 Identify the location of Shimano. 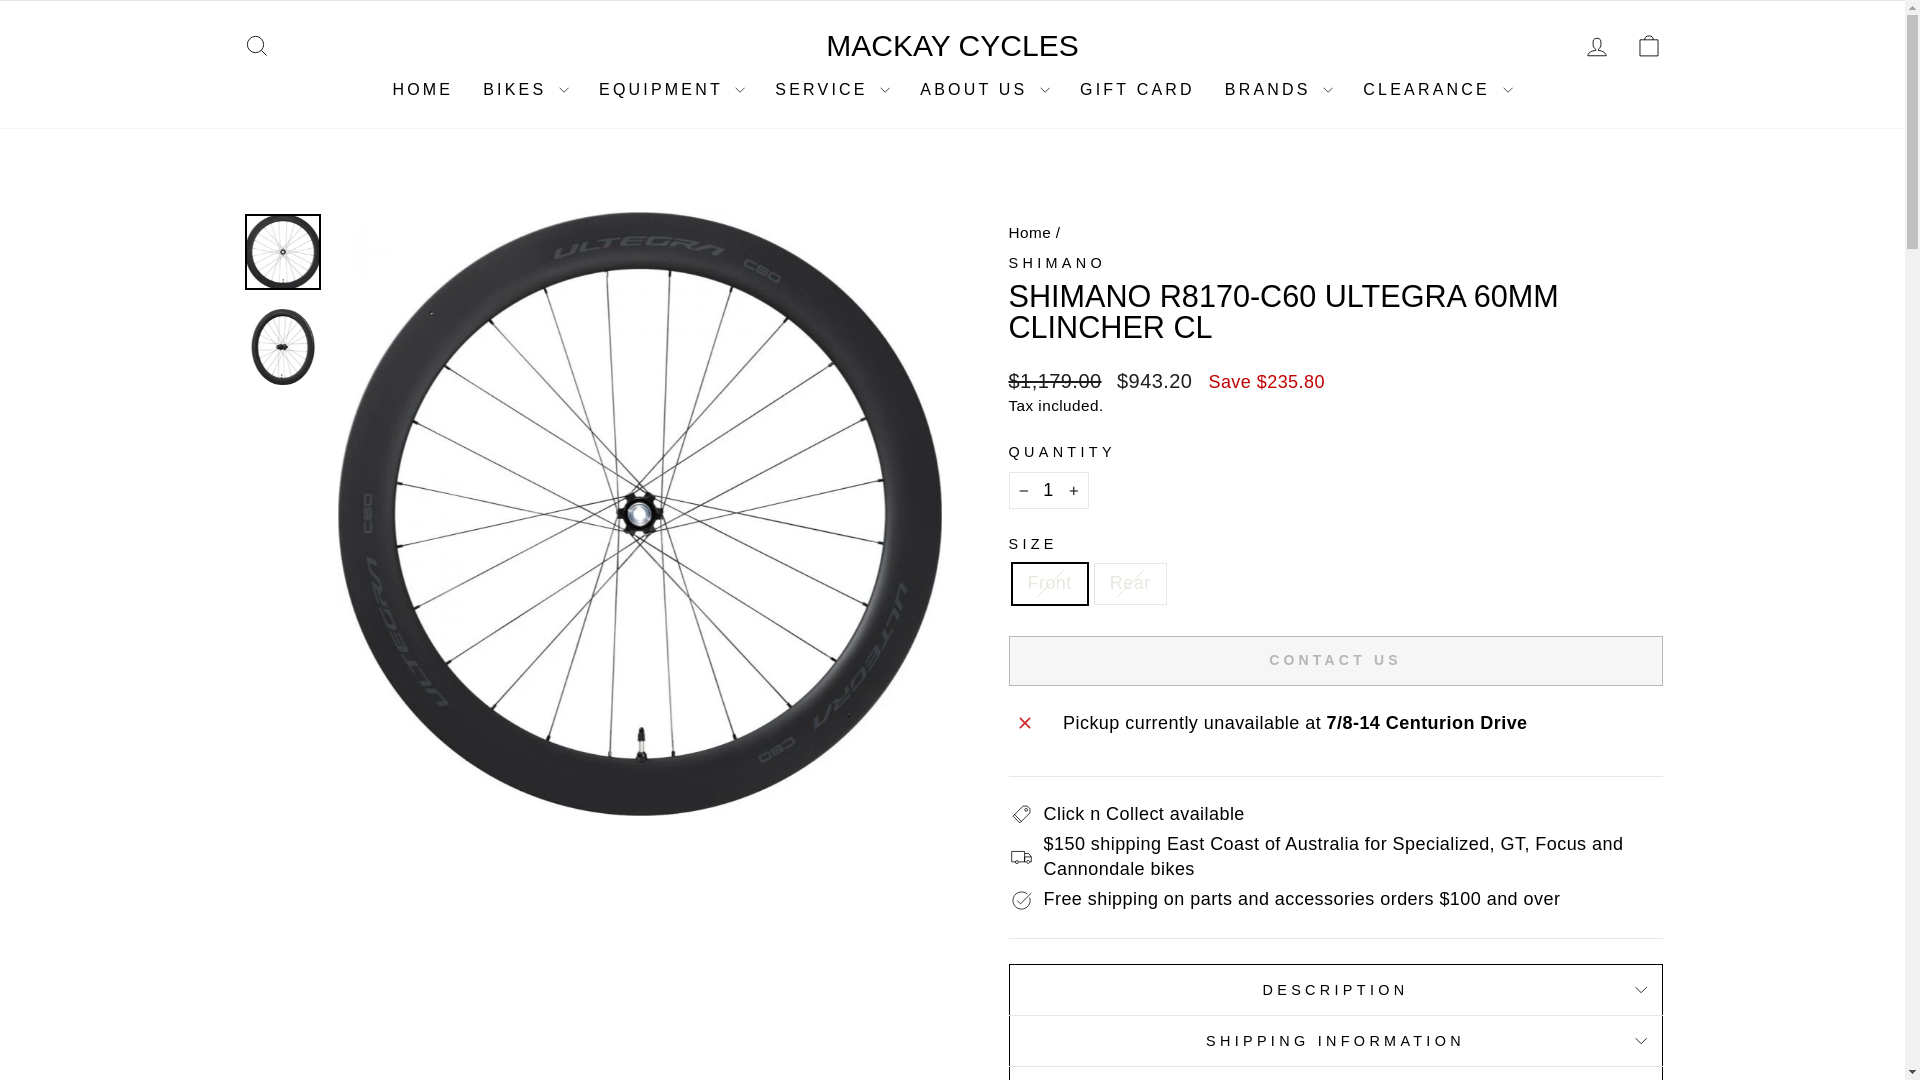
(1056, 262).